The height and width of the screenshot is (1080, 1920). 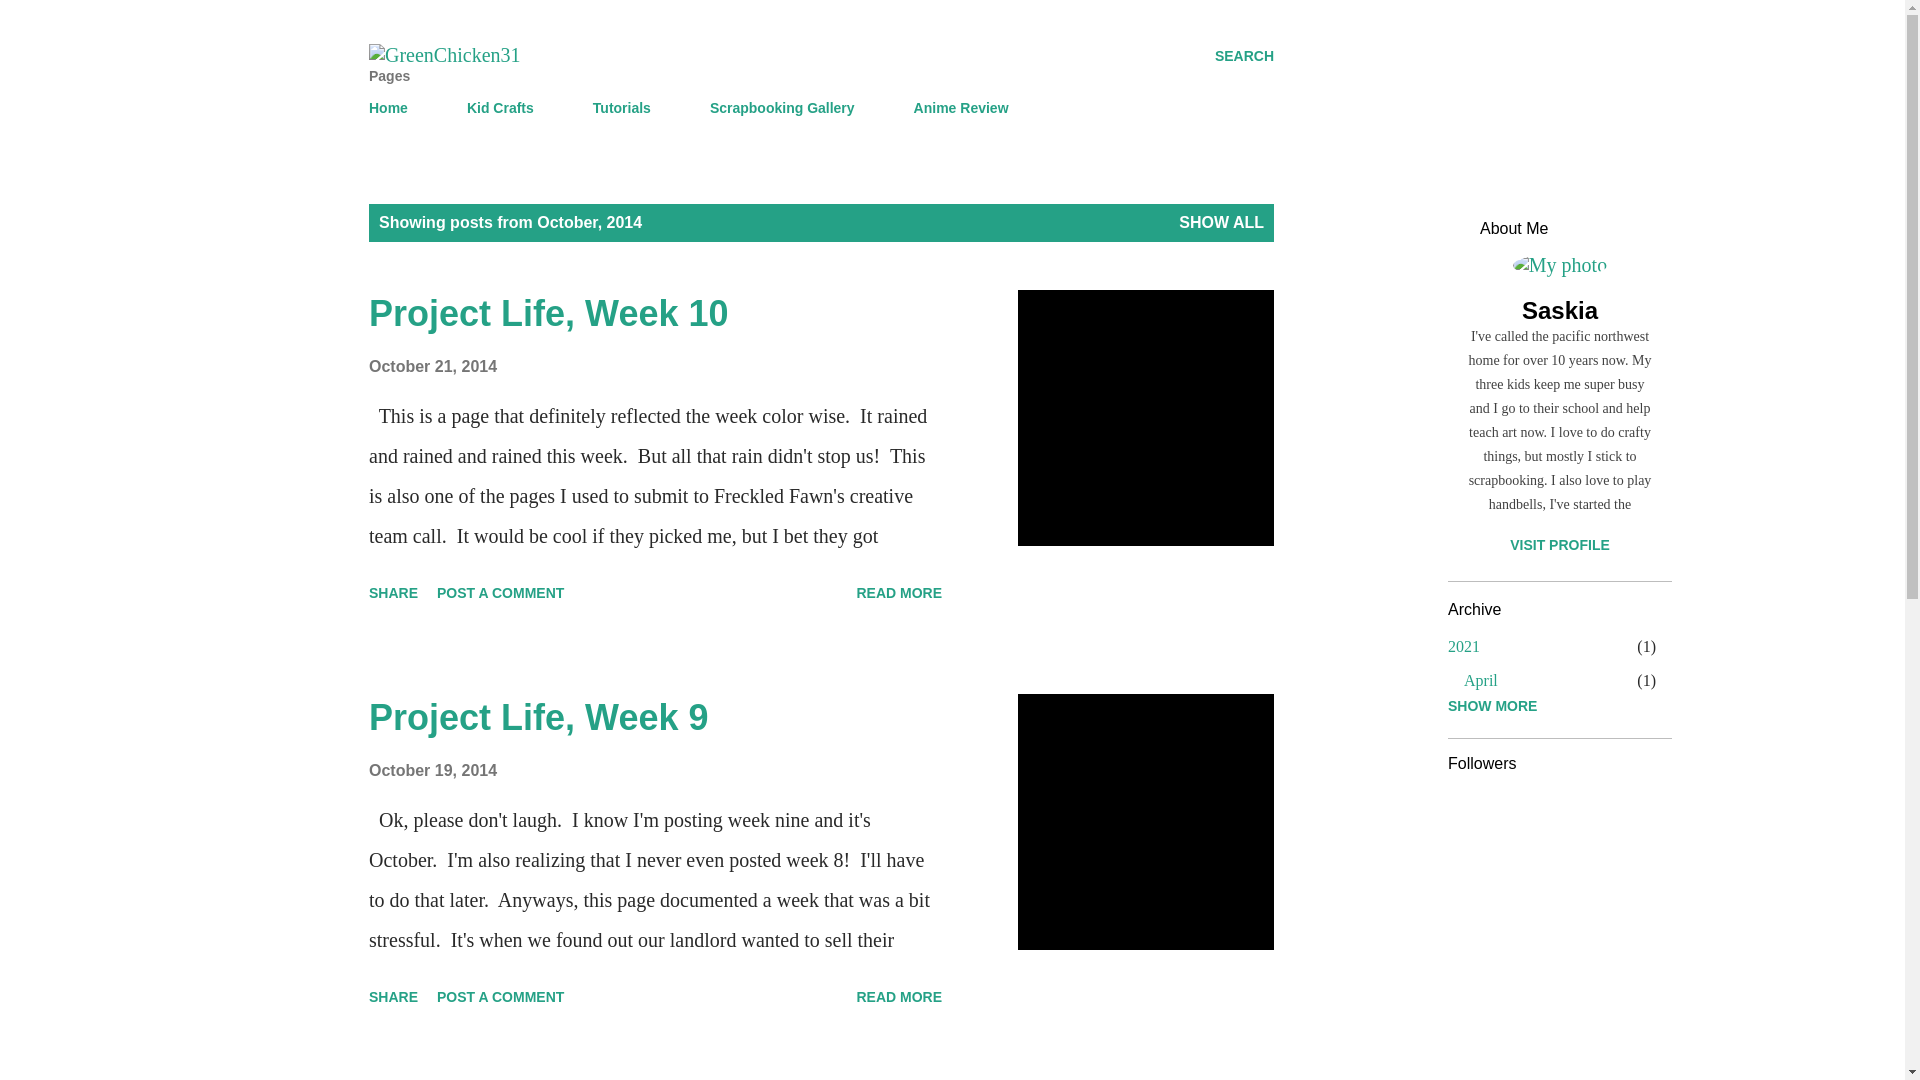 I want to click on Home, so click(x=394, y=108).